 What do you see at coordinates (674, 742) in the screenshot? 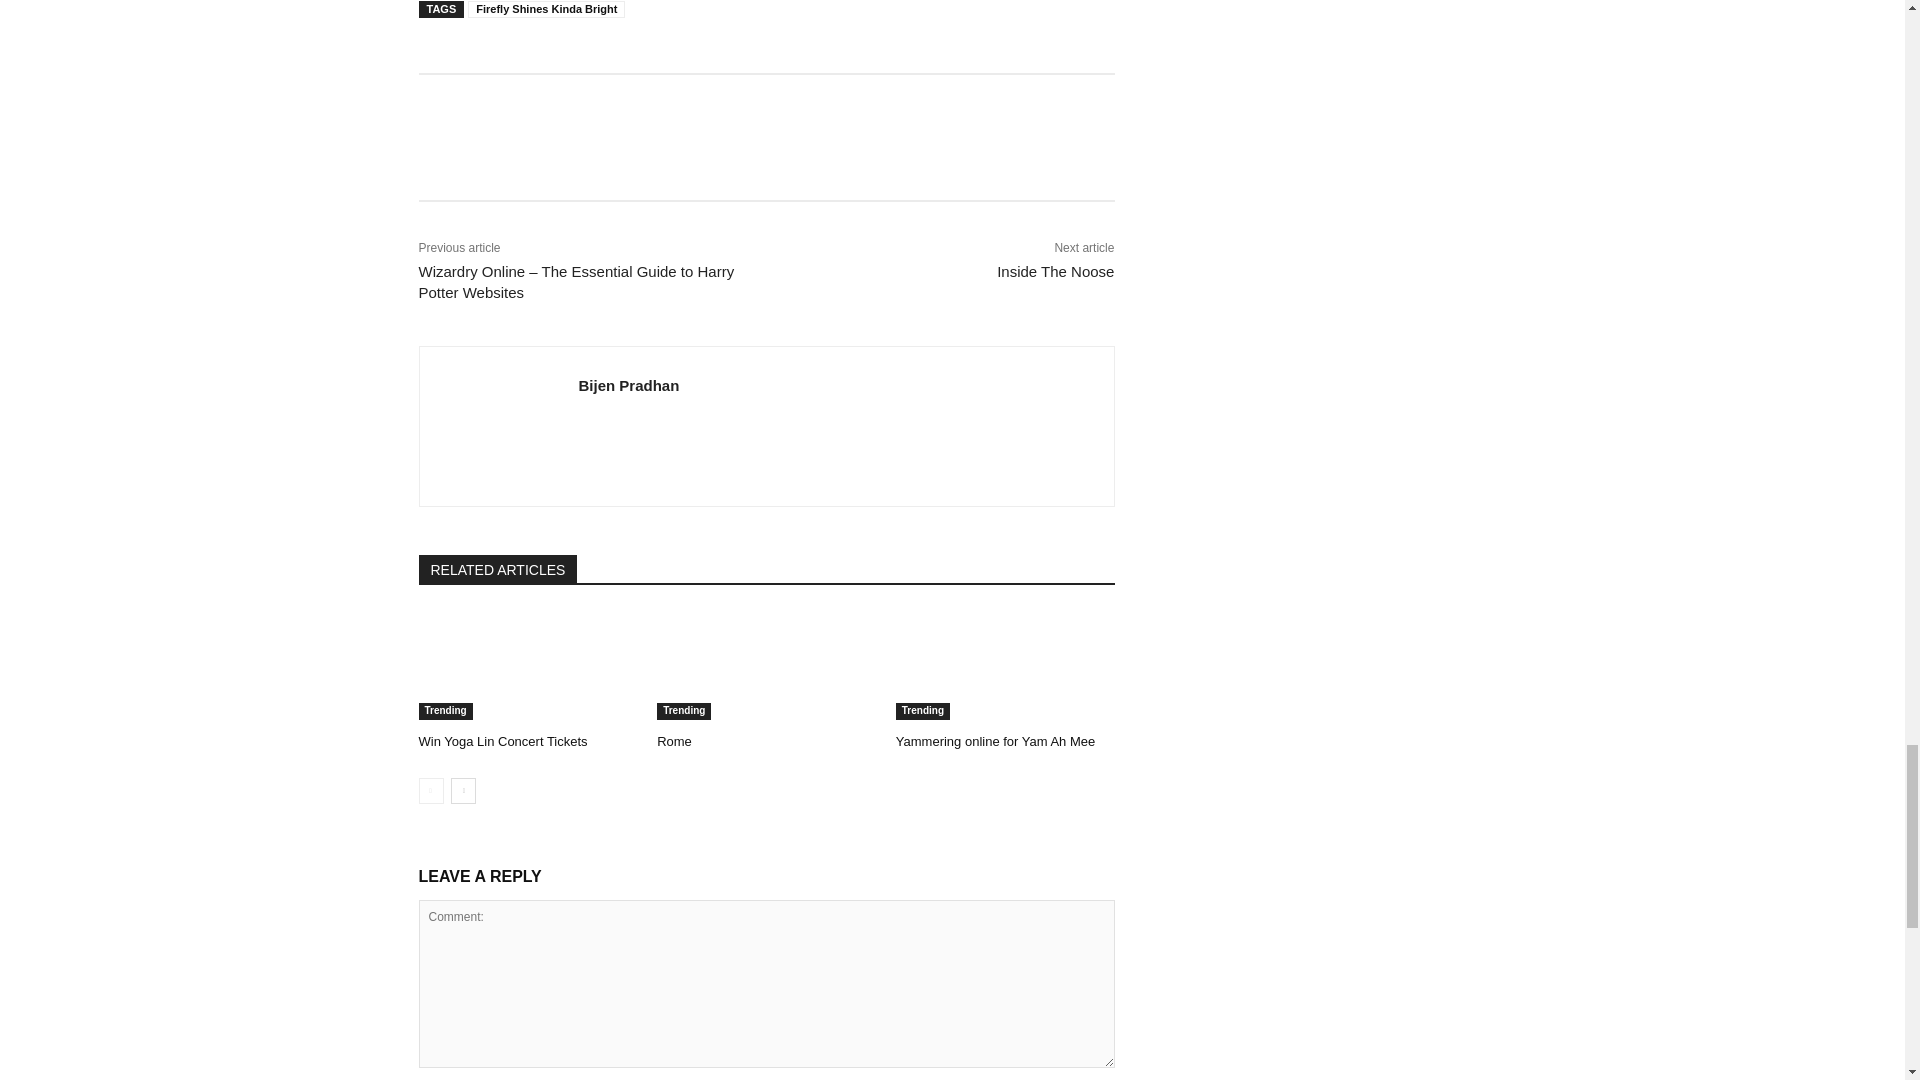
I see `Rome` at bounding box center [674, 742].